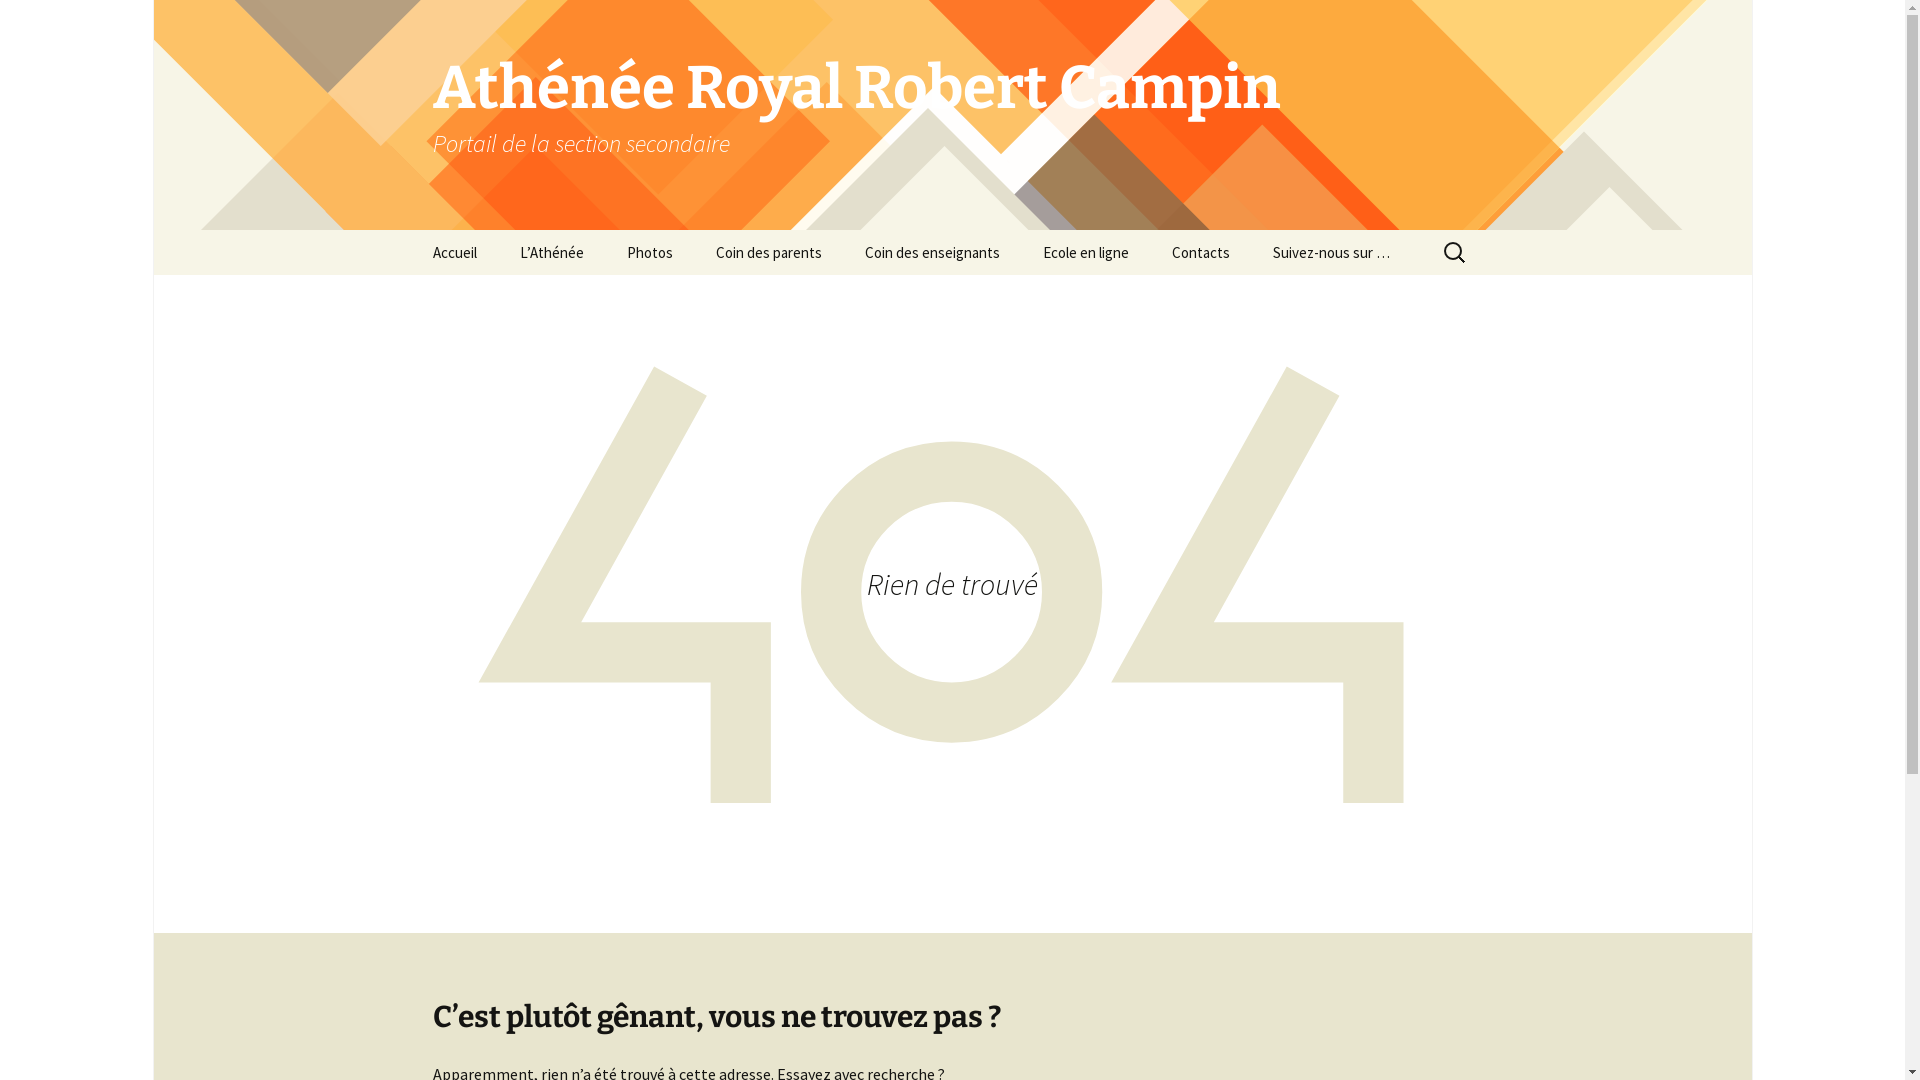  What do you see at coordinates (412, 230) in the screenshot?
I see `Aller au contenu` at bounding box center [412, 230].